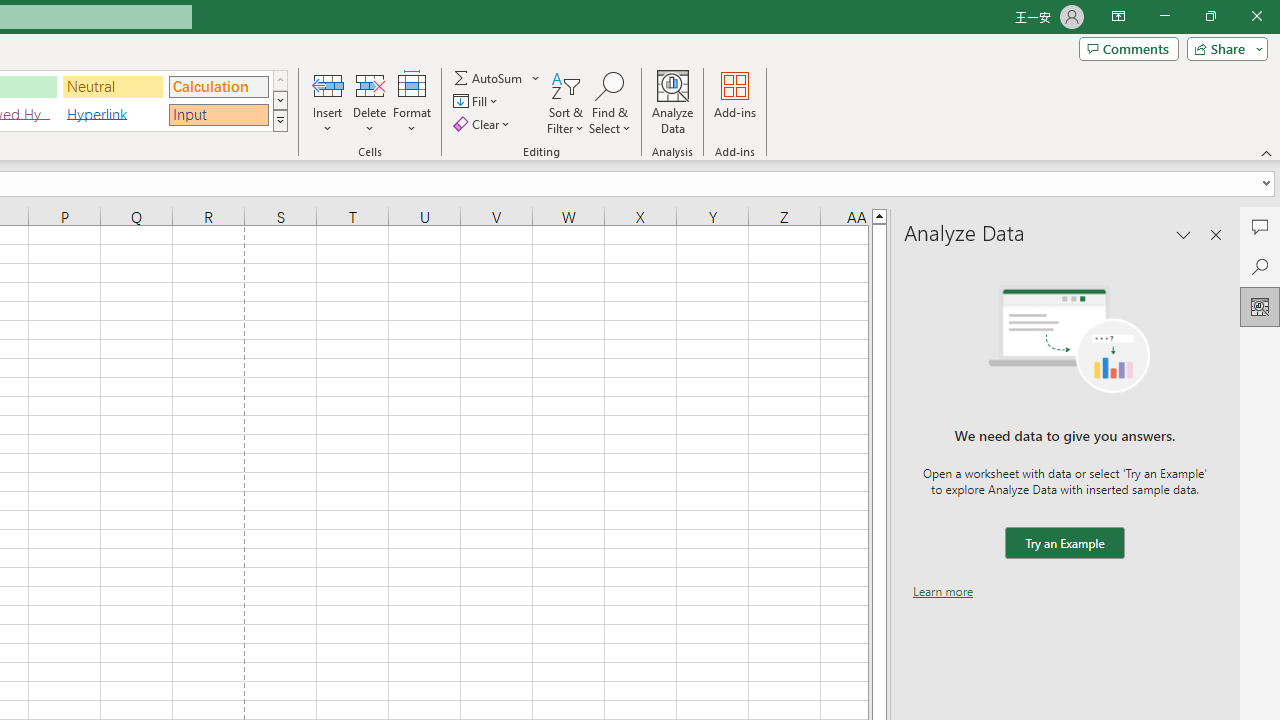 This screenshot has height=720, width=1280. Describe the element at coordinates (113, 86) in the screenshot. I see `Neutral` at that location.